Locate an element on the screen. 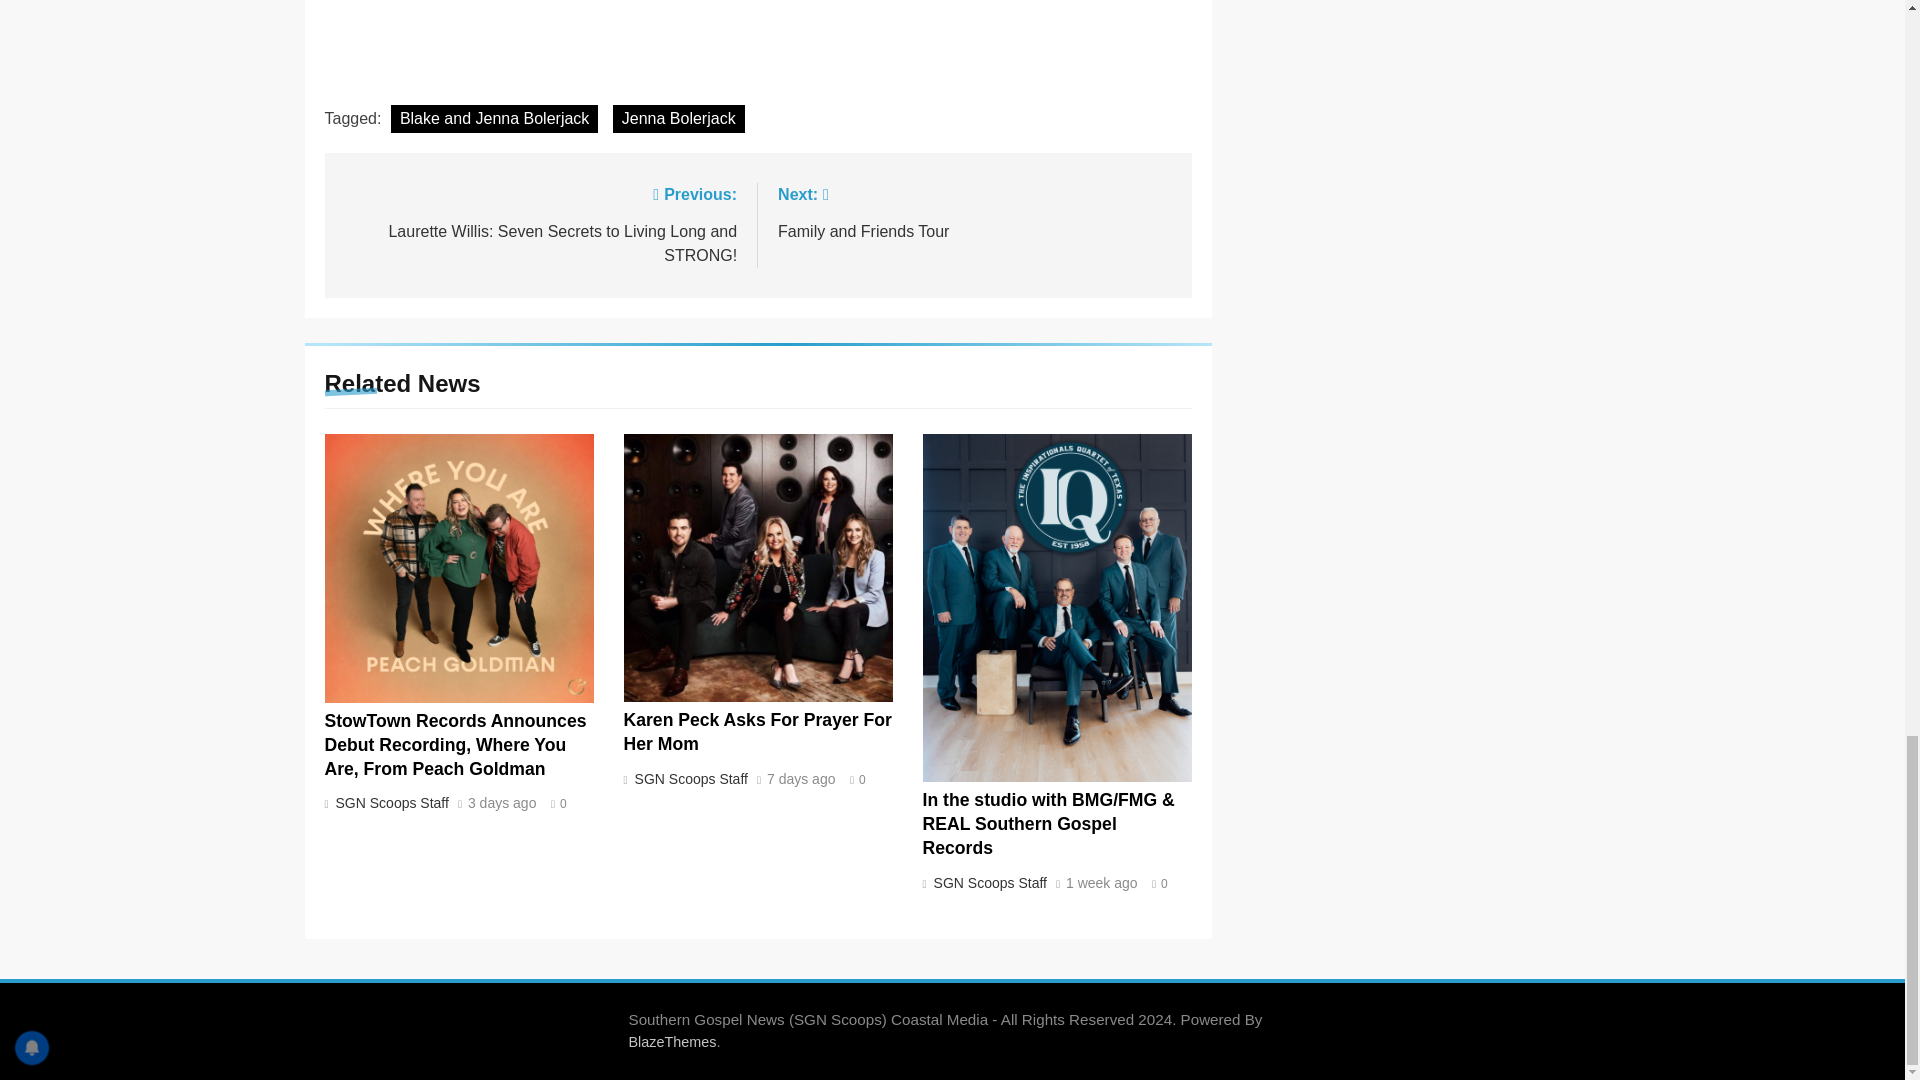  Jenna Bolerjack is located at coordinates (678, 118).